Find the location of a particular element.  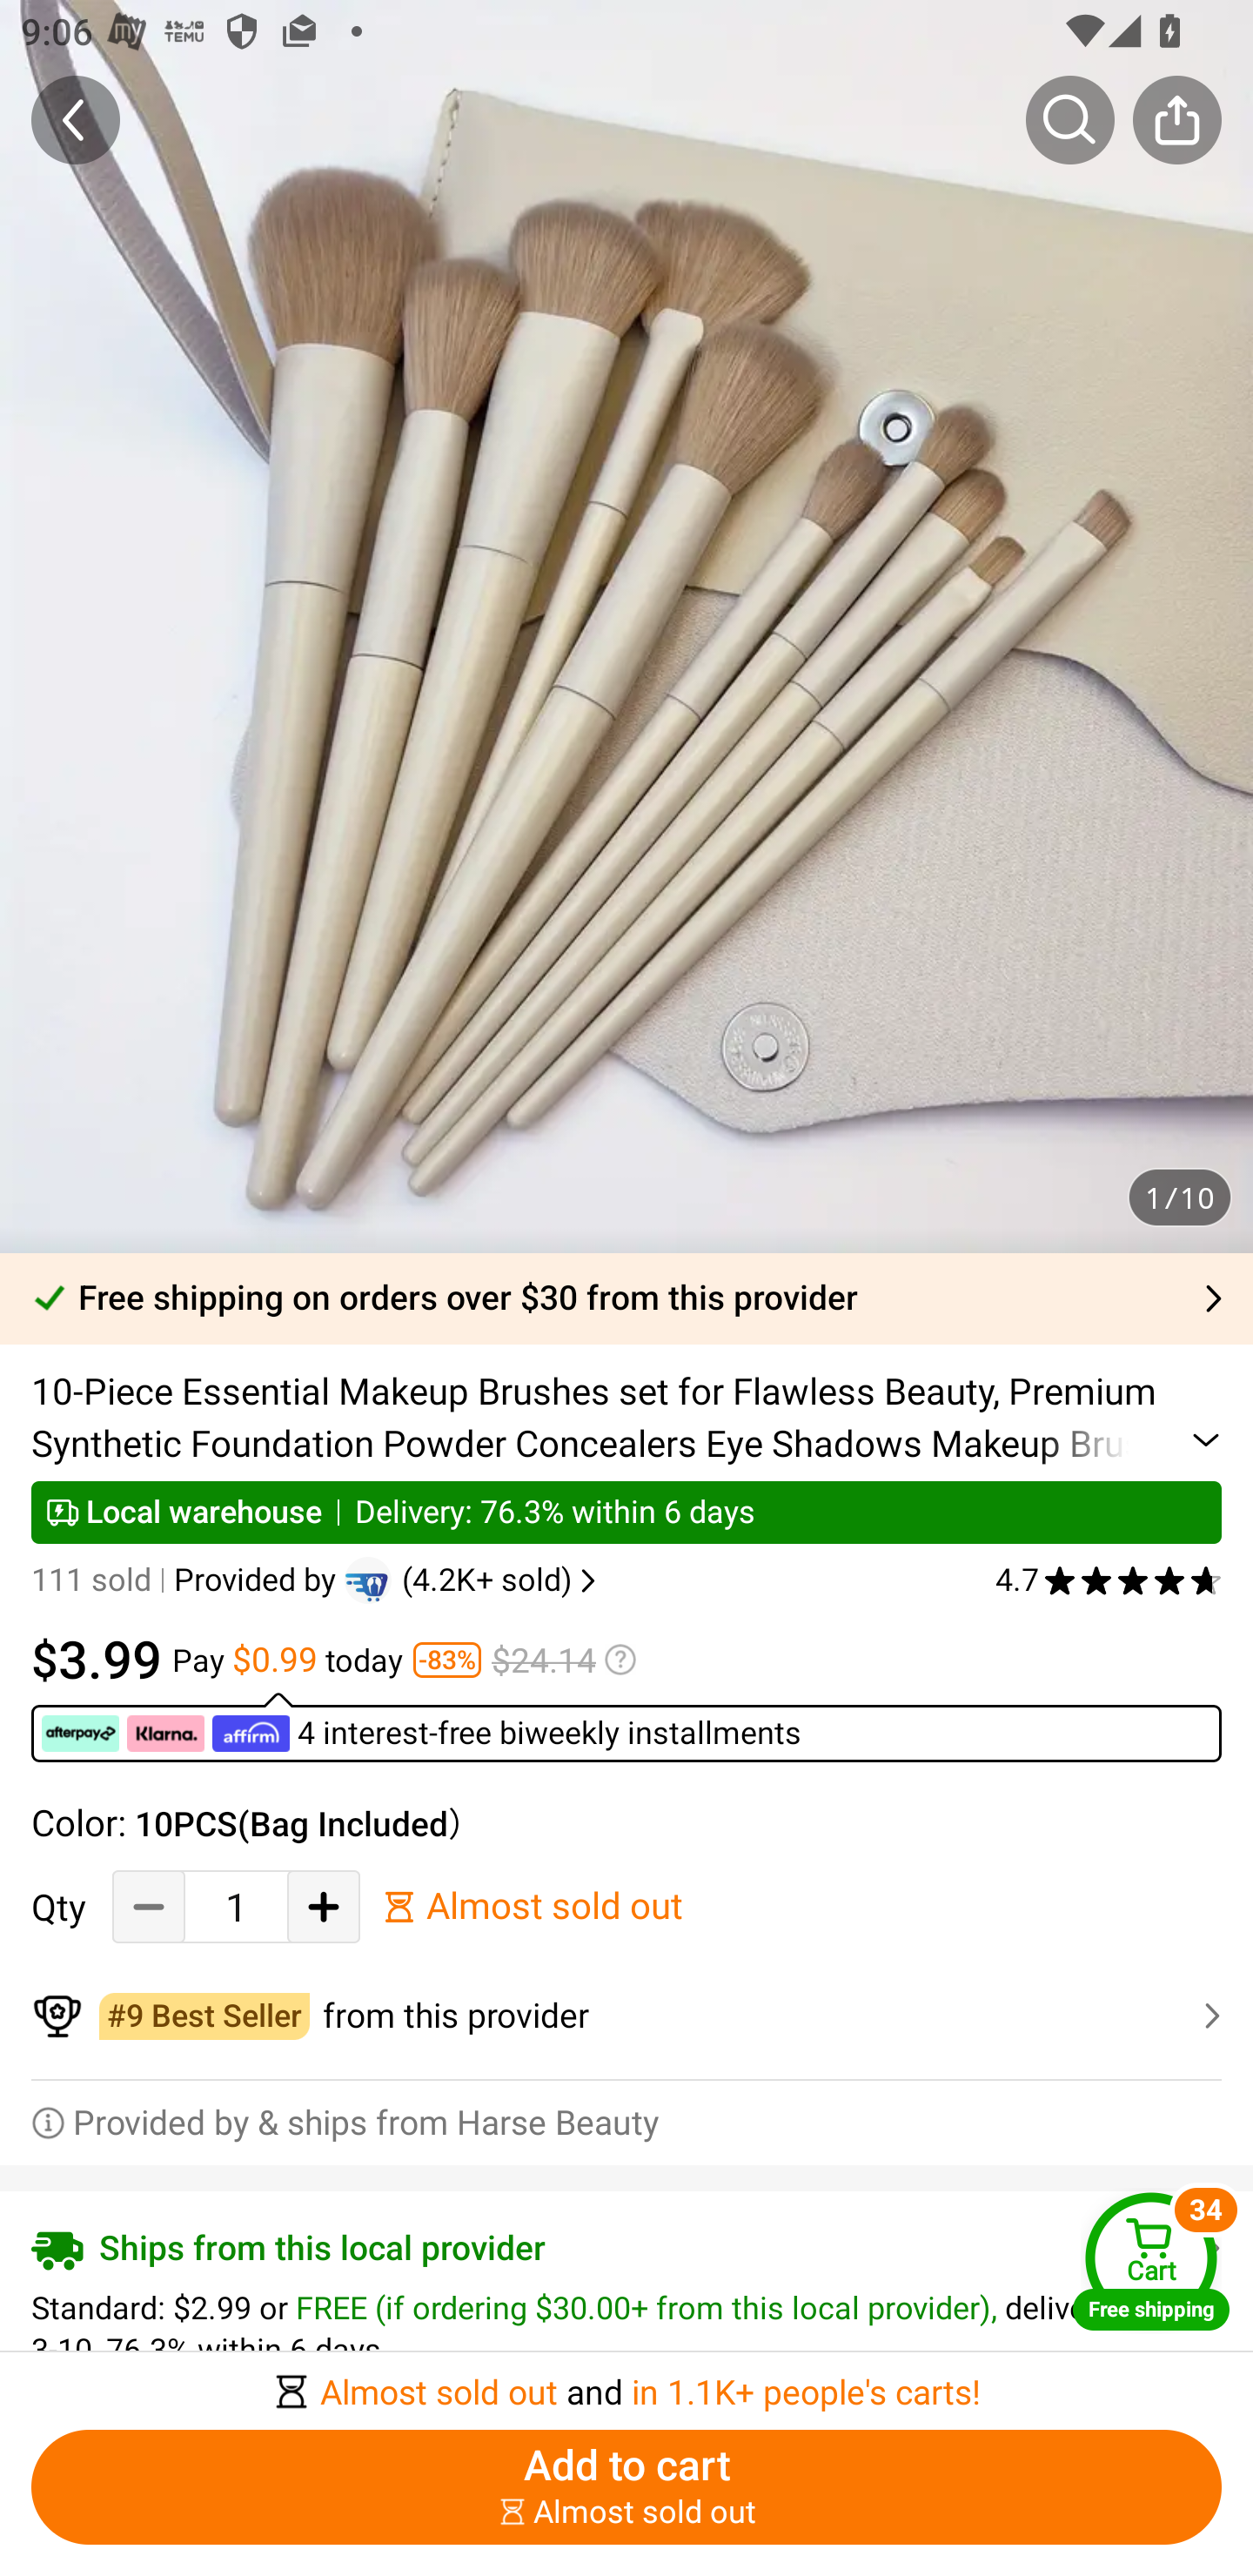

111 sold Provided by  is located at coordinates (188, 1580).